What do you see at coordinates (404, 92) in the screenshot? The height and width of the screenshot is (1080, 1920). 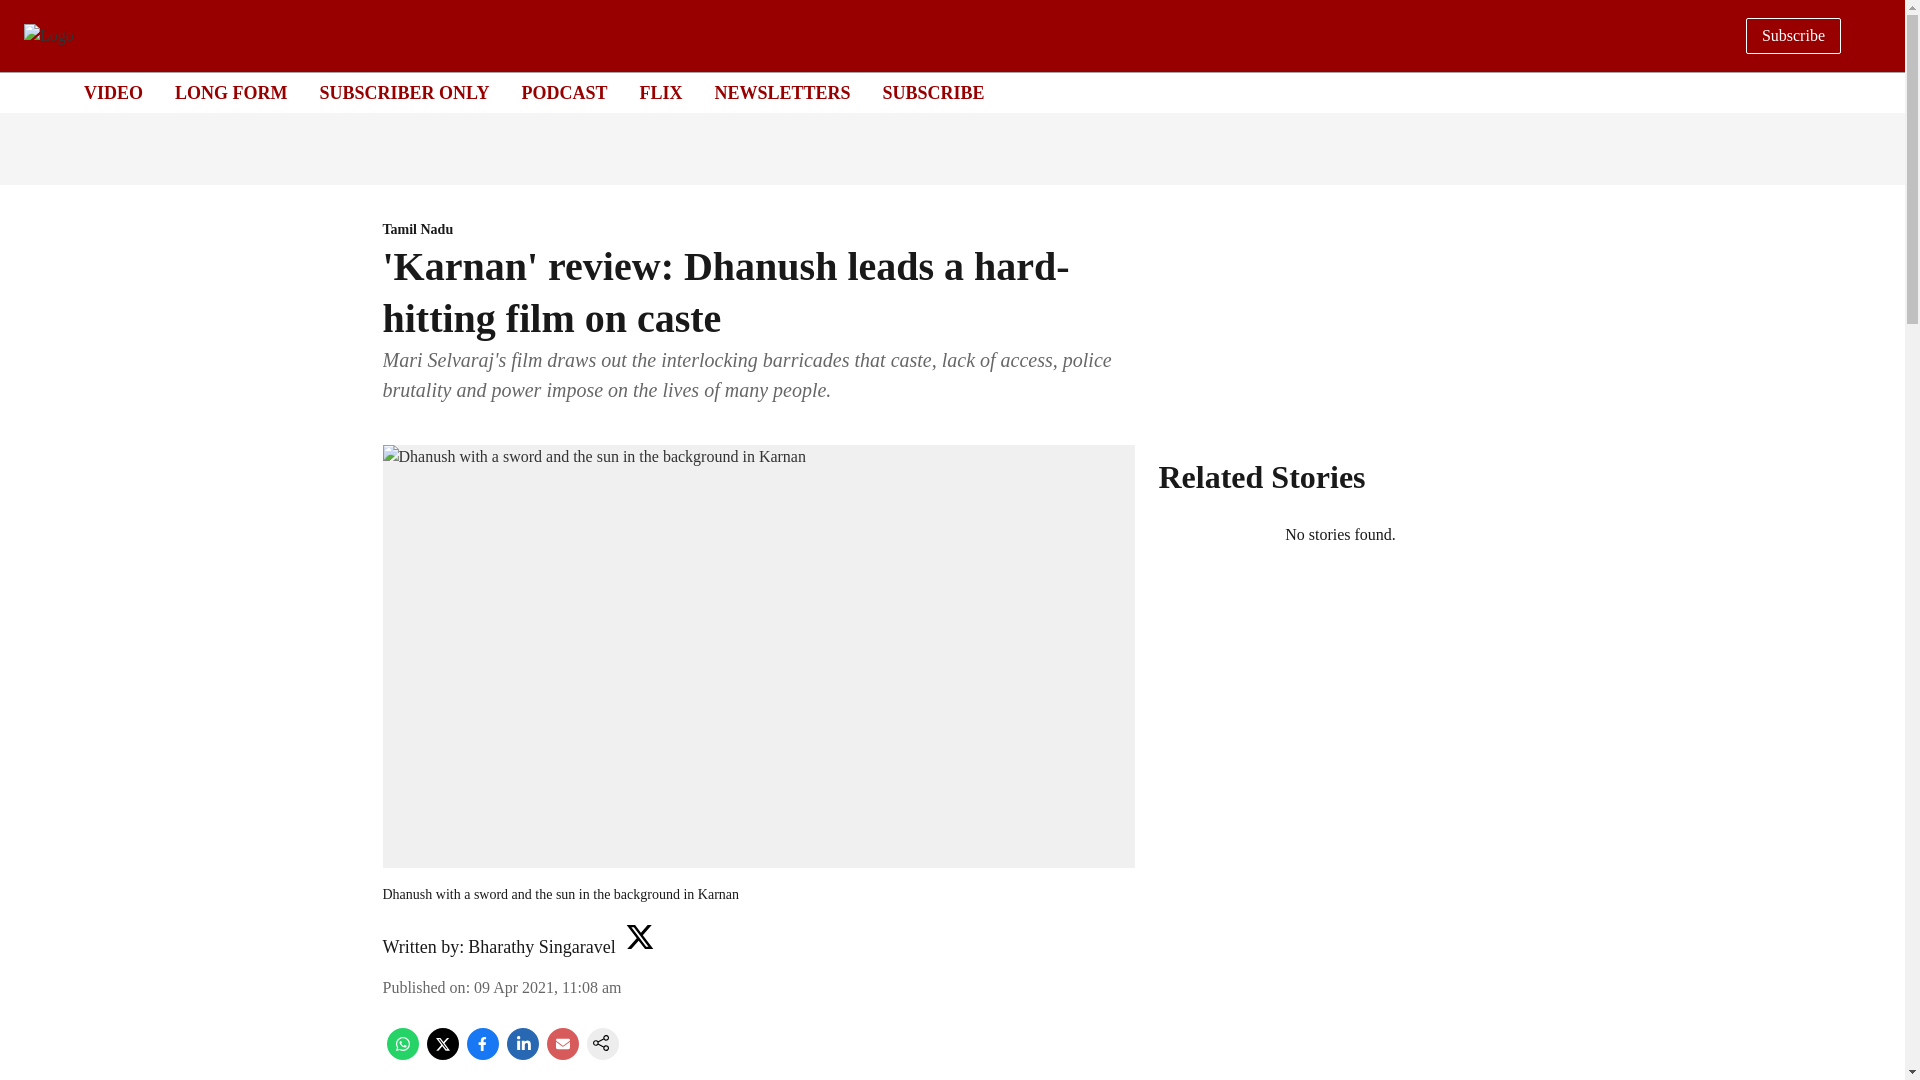 I see `SUBSCRIBER ONLY` at bounding box center [404, 92].